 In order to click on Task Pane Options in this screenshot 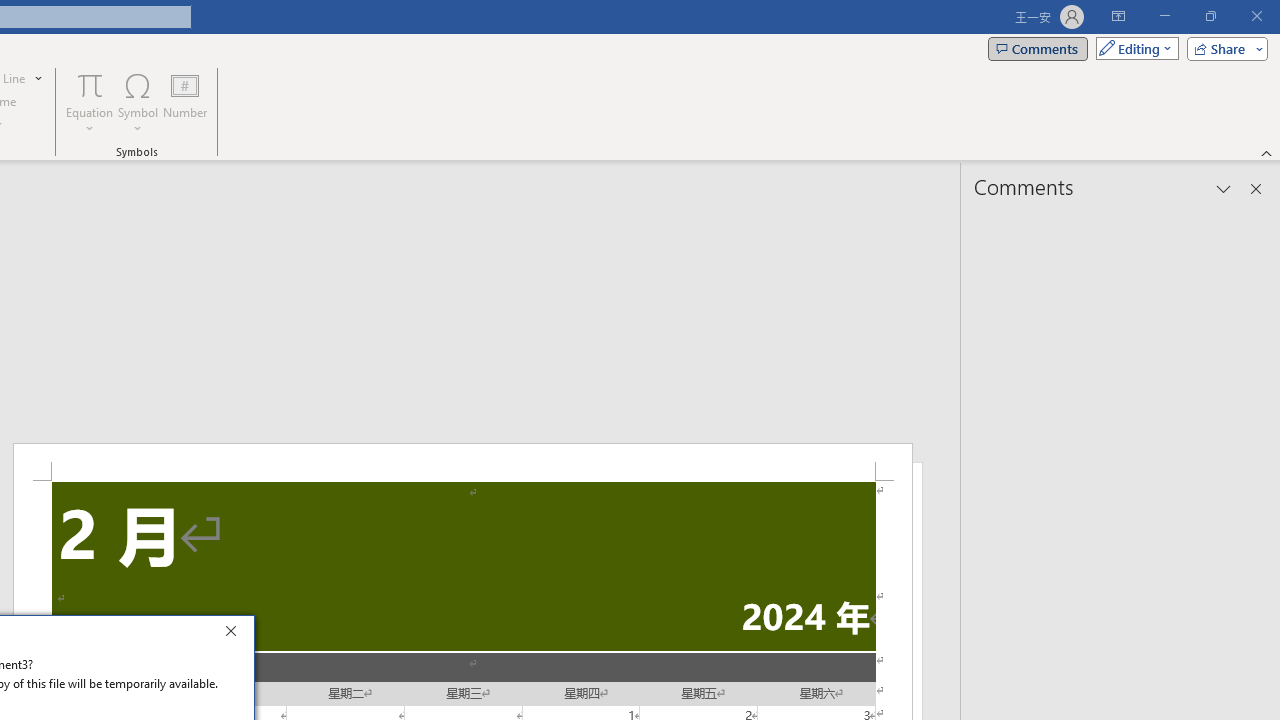, I will do `click(1224, 188)`.